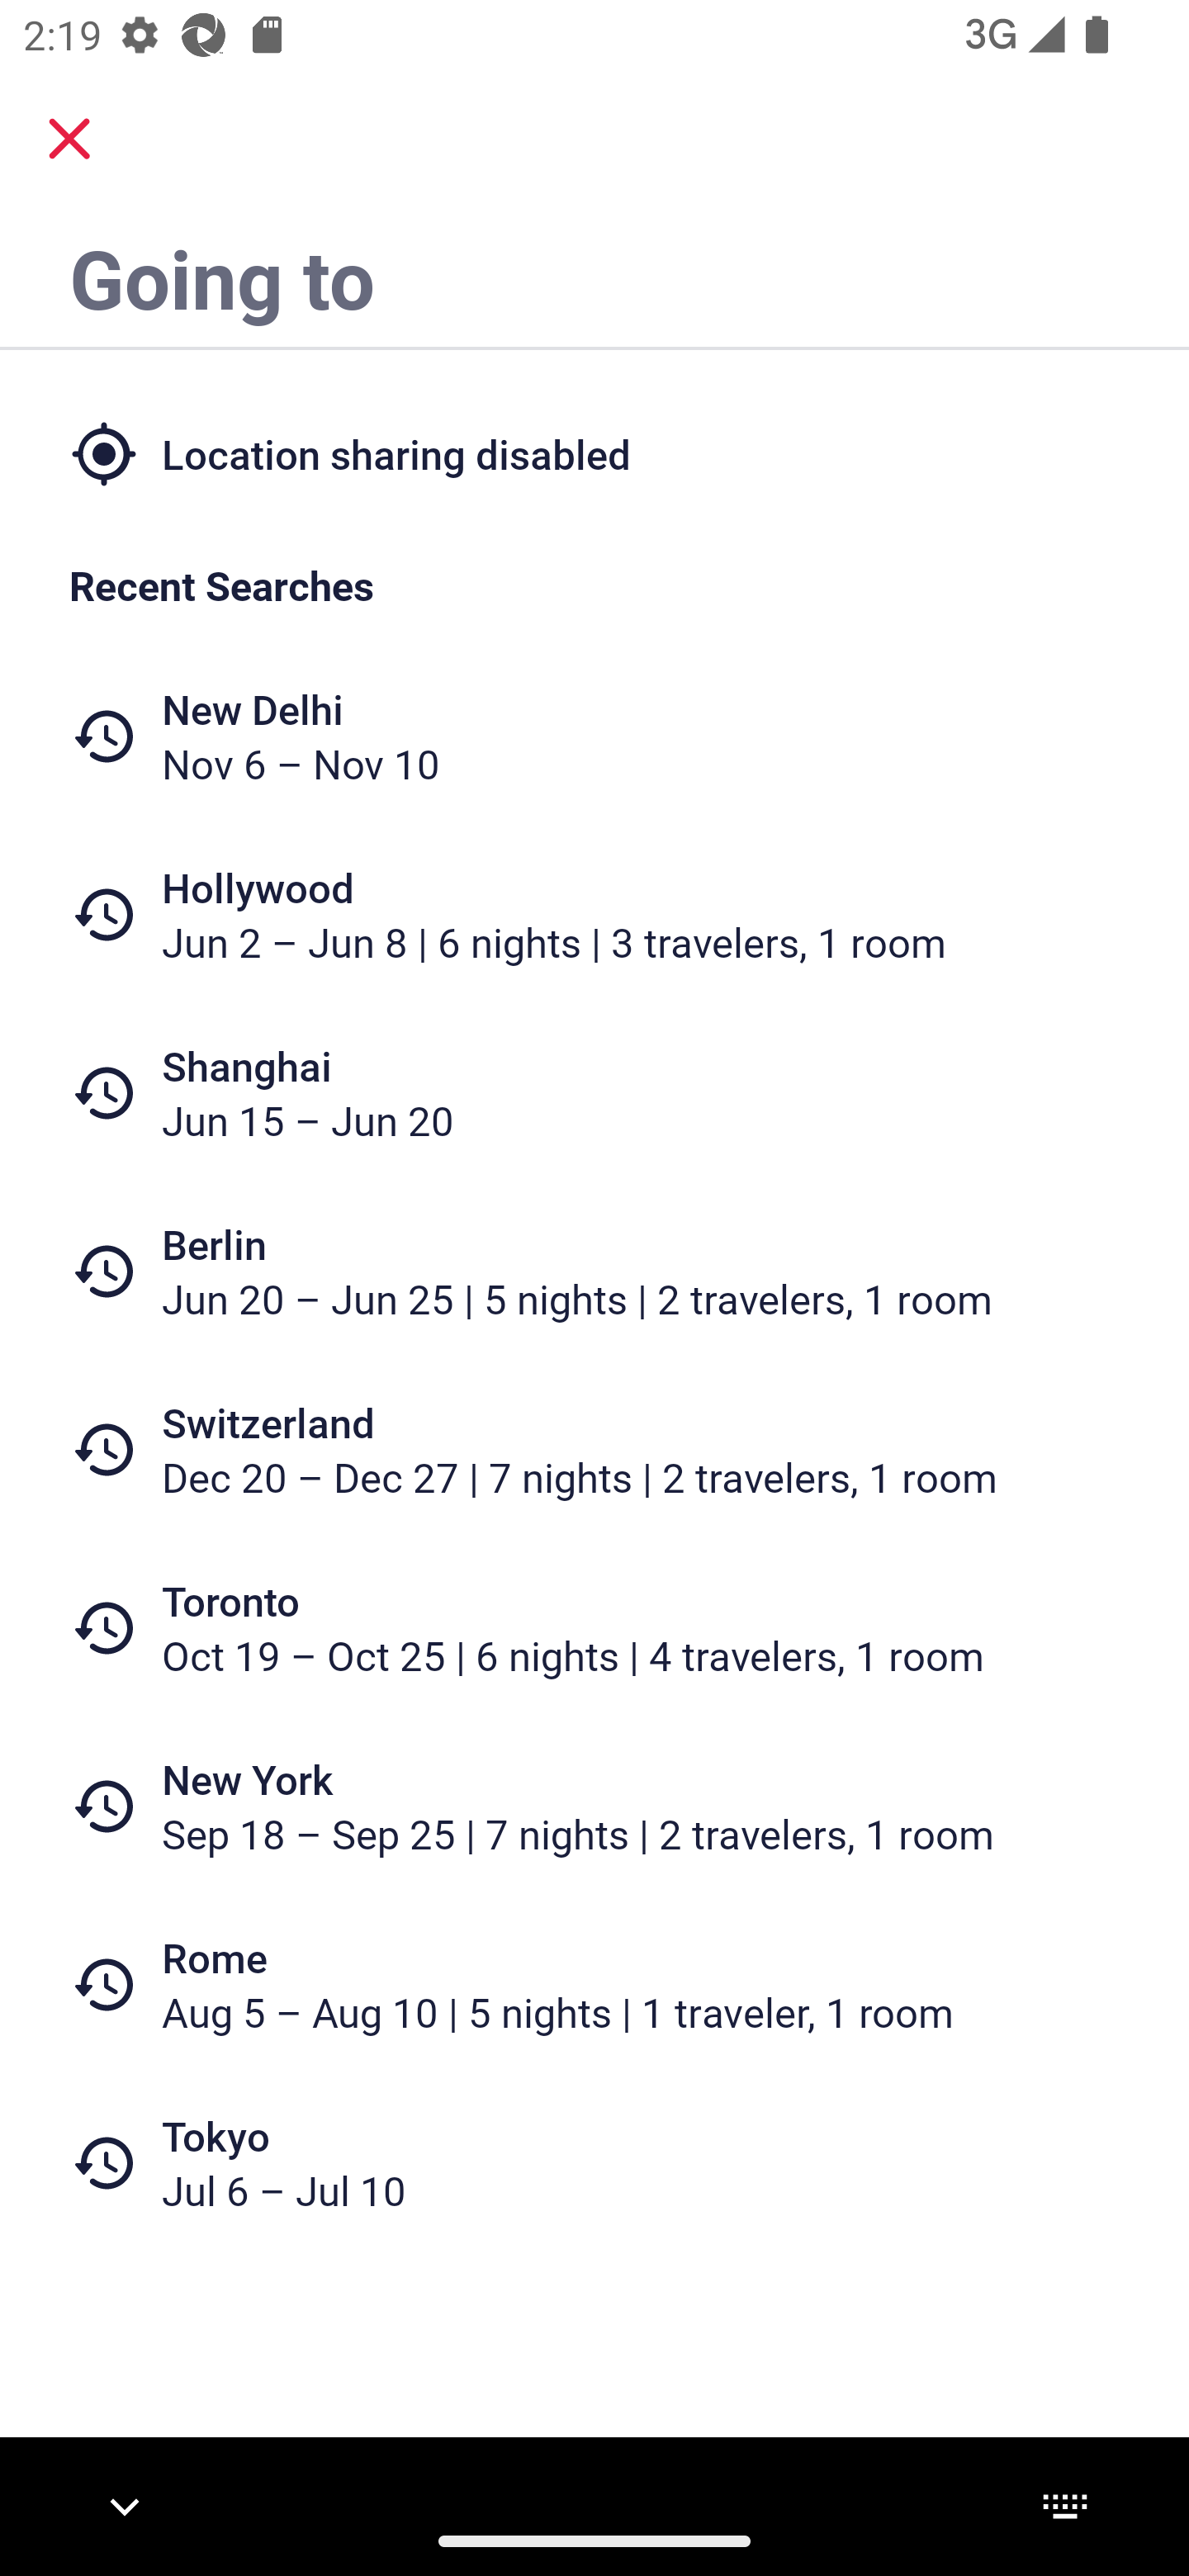  I want to click on Location sharing disabled, so click(594, 452).